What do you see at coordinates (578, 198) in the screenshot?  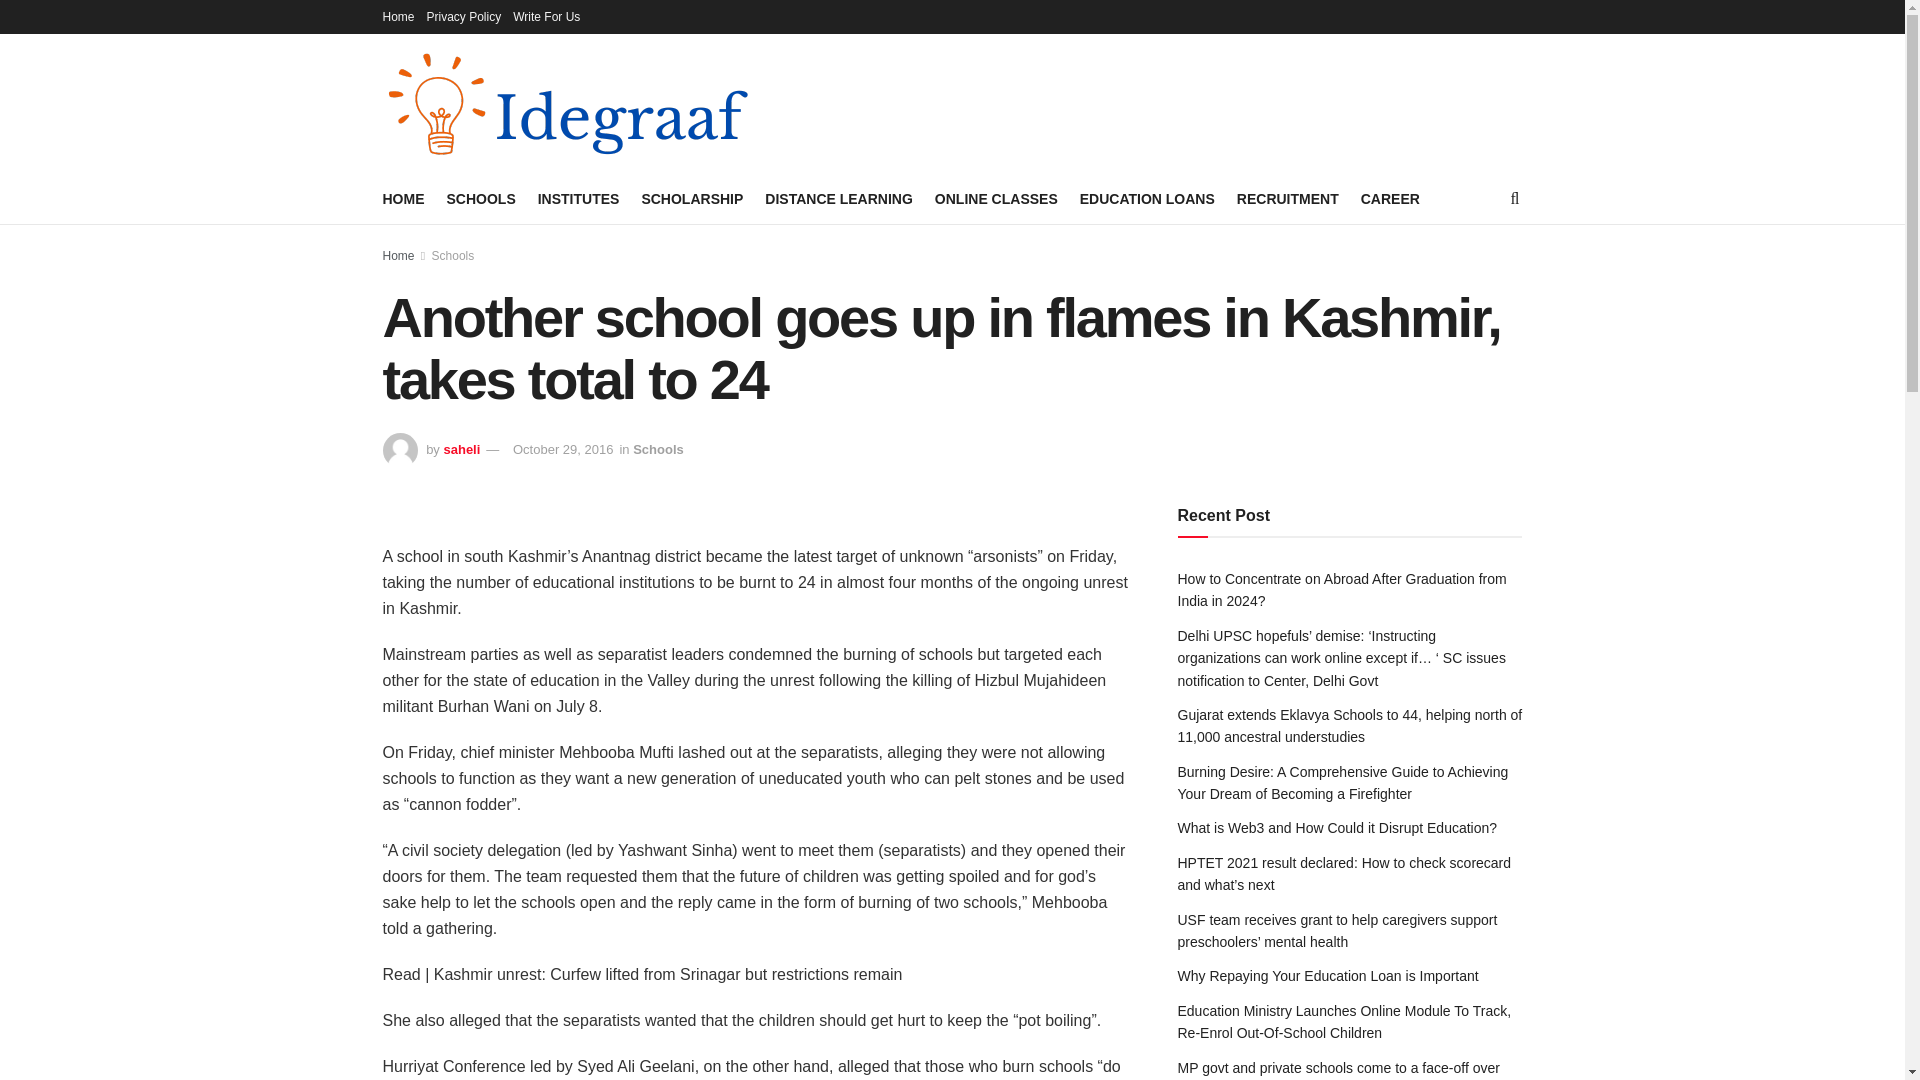 I see `INSTITUTES` at bounding box center [578, 198].